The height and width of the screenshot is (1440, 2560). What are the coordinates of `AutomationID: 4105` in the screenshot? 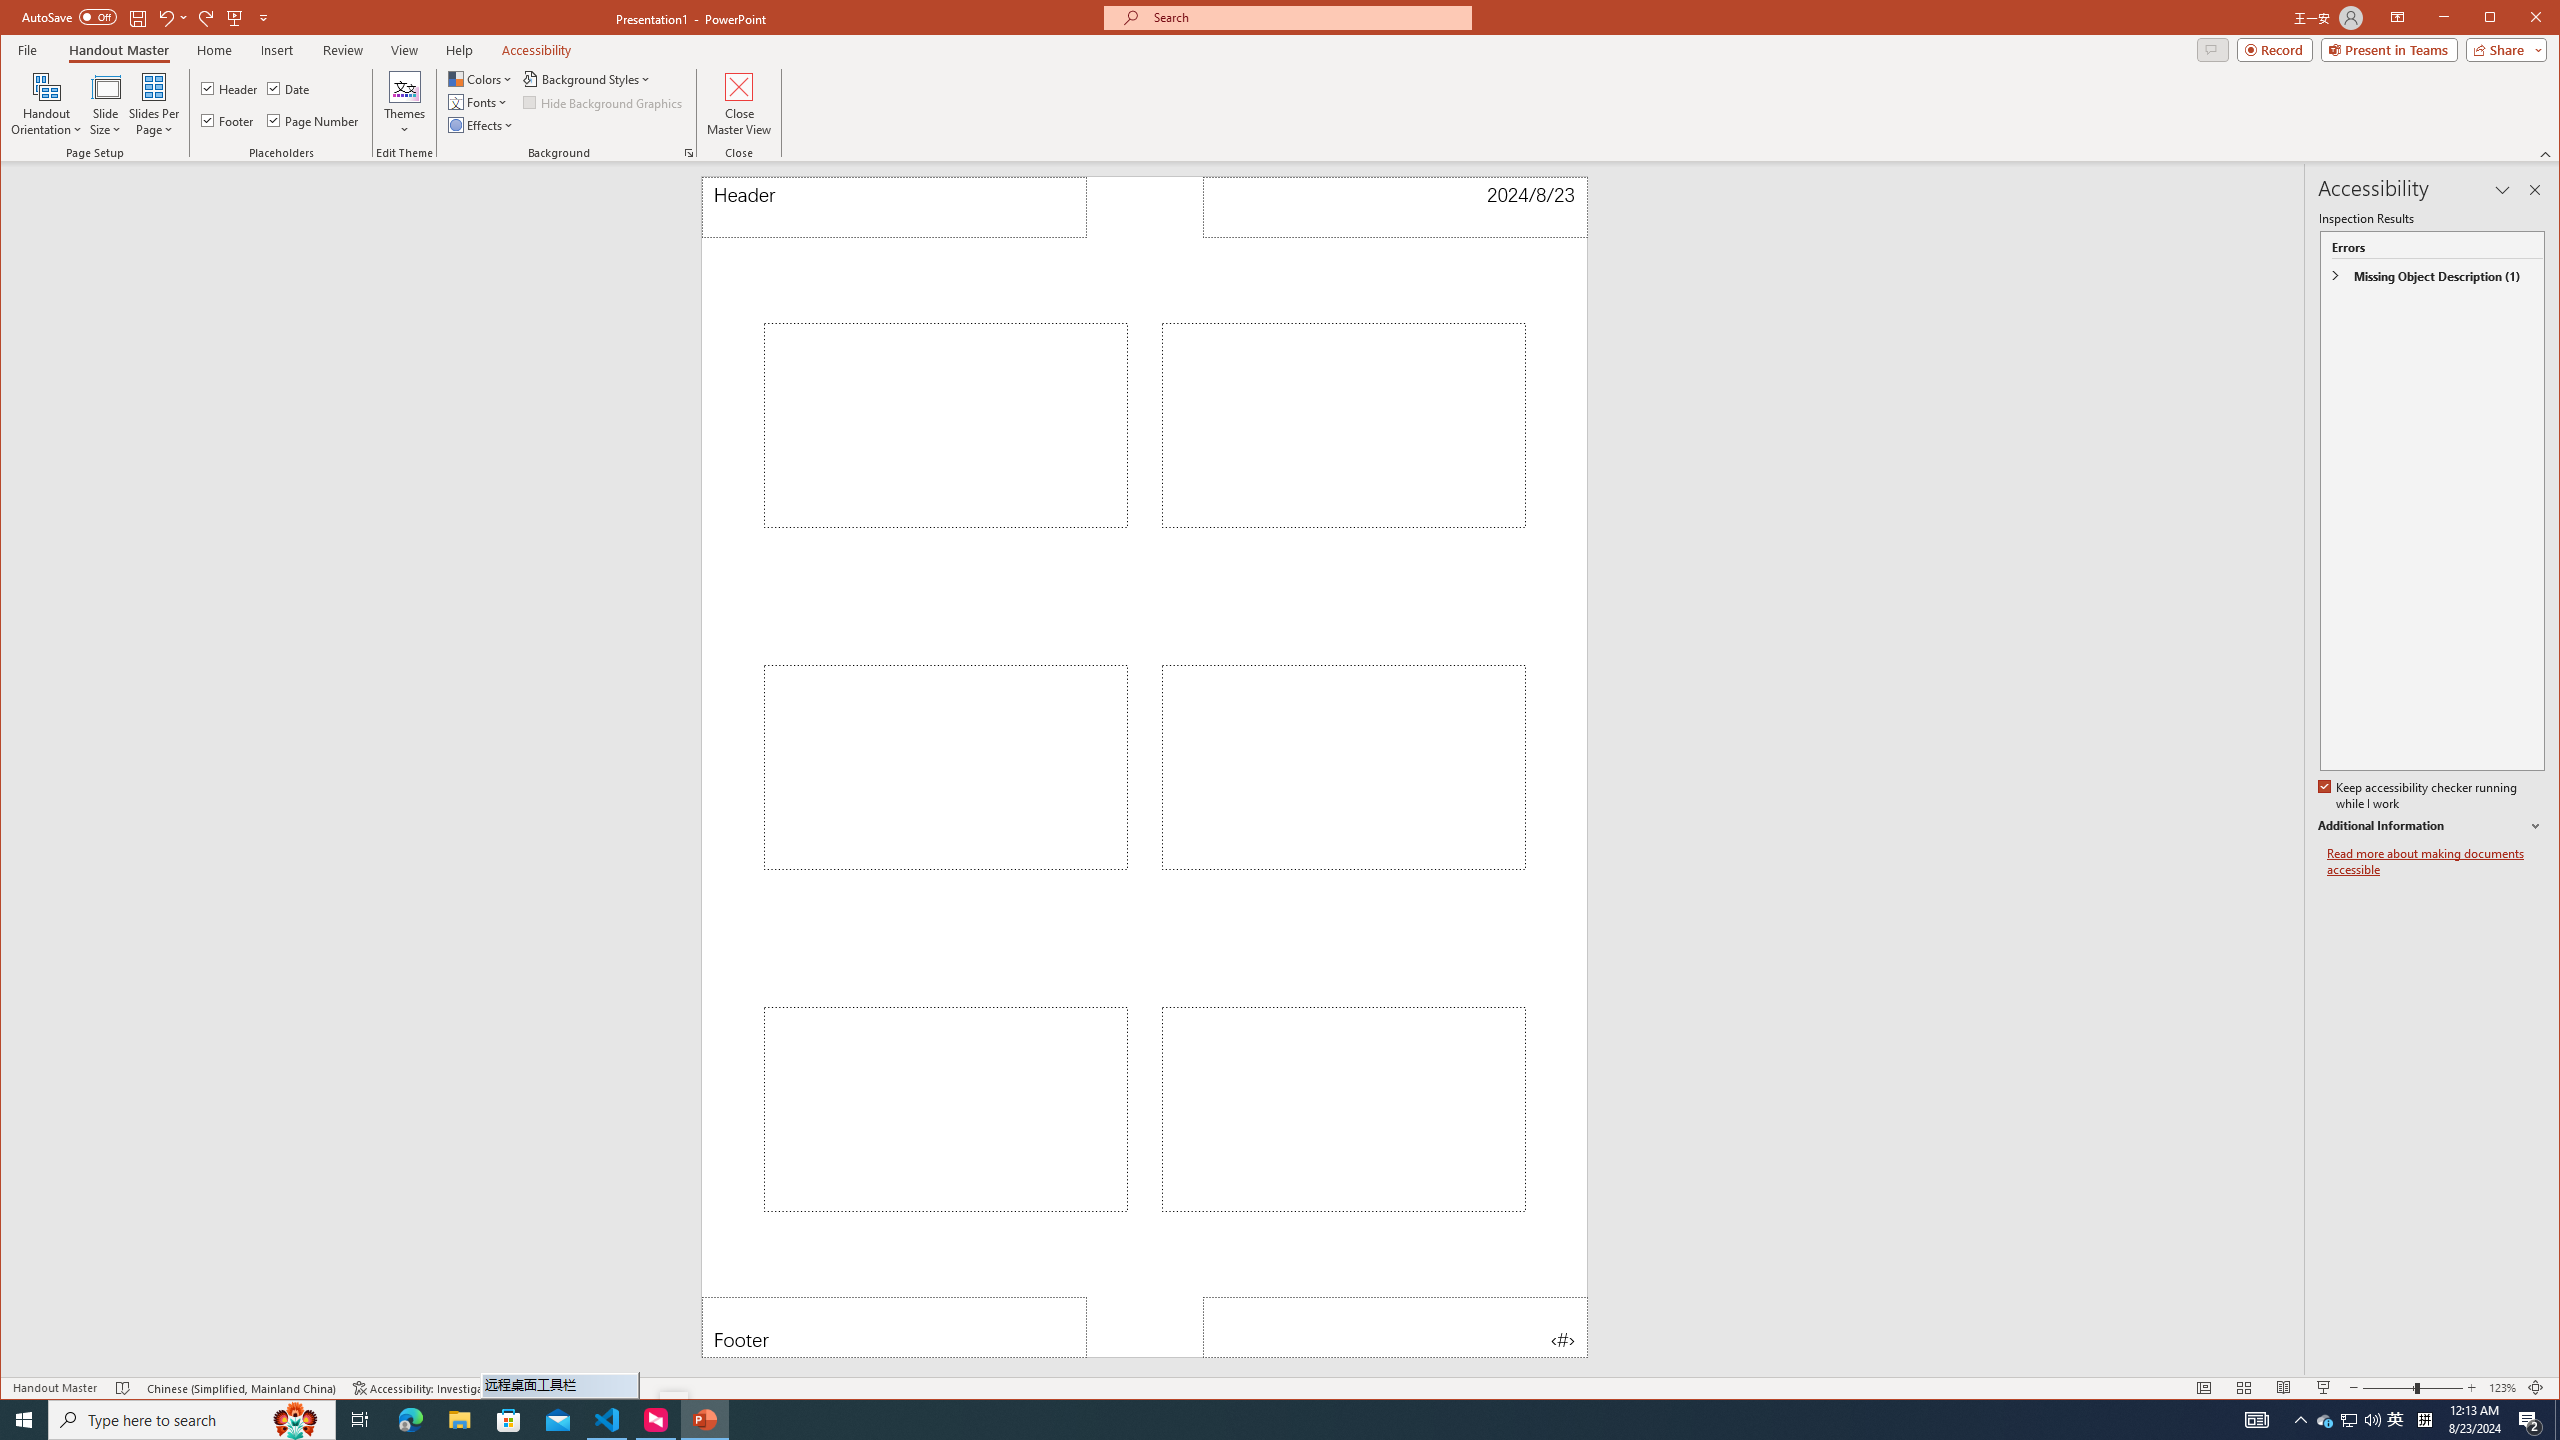 It's located at (2256, 1420).